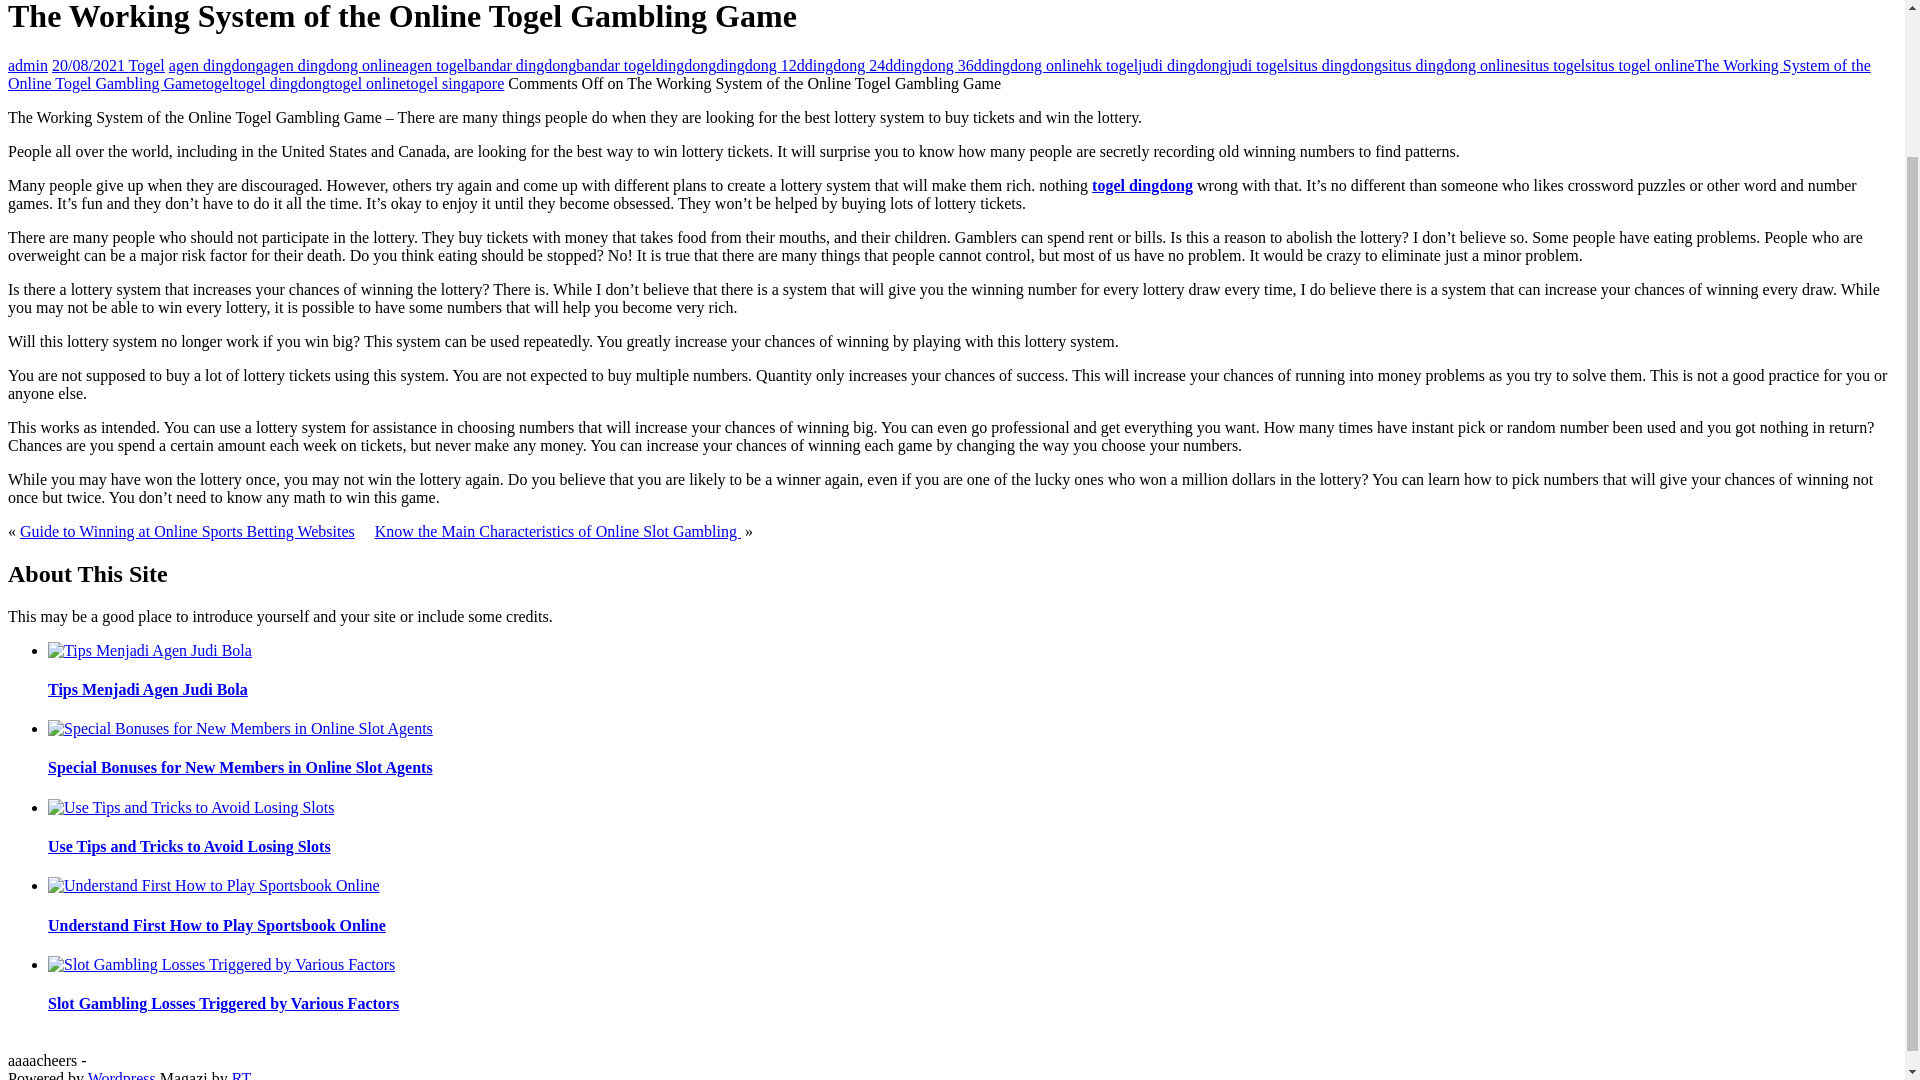  What do you see at coordinates (936, 66) in the screenshot?
I see `dingdong 36d` at bounding box center [936, 66].